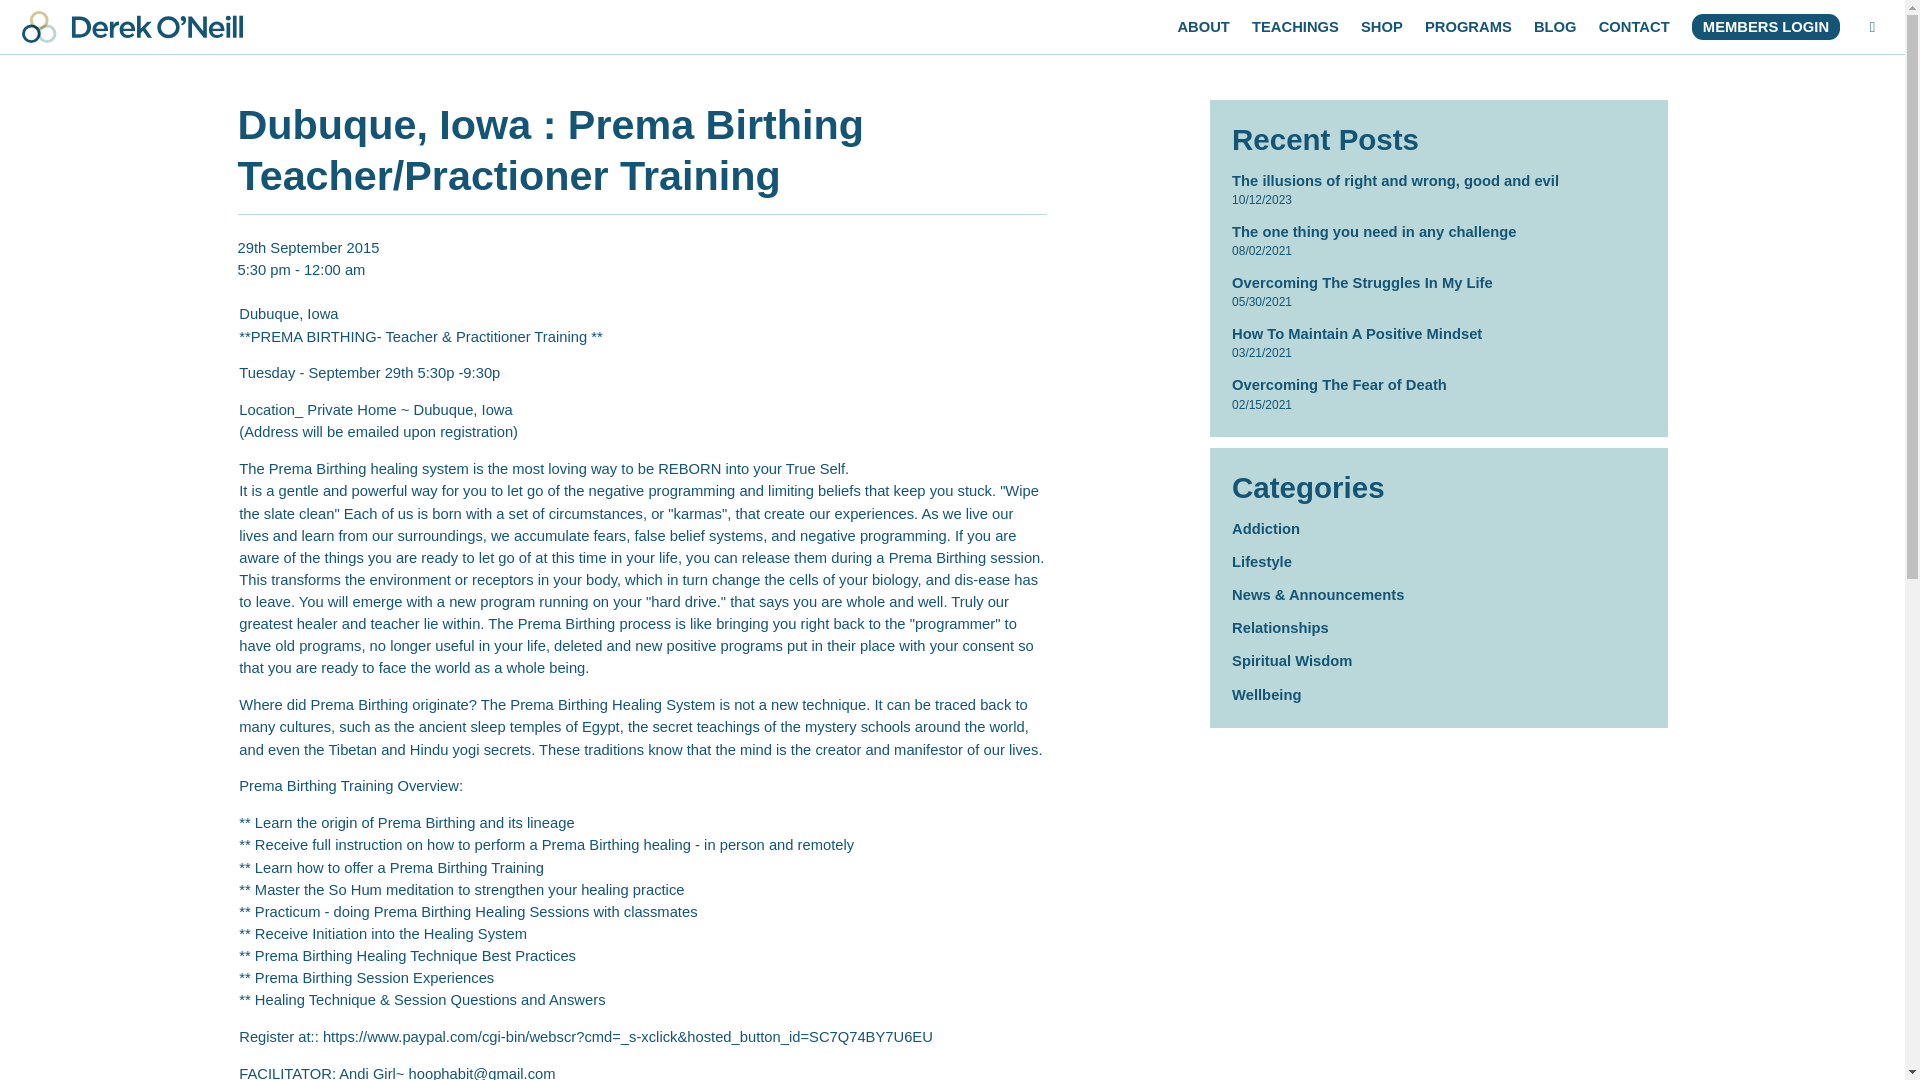 The height and width of the screenshot is (1080, 1920). Describe the element at coordinates (1292, 660) in the screenshot. I see `Spiritual Wisdom` at that location.